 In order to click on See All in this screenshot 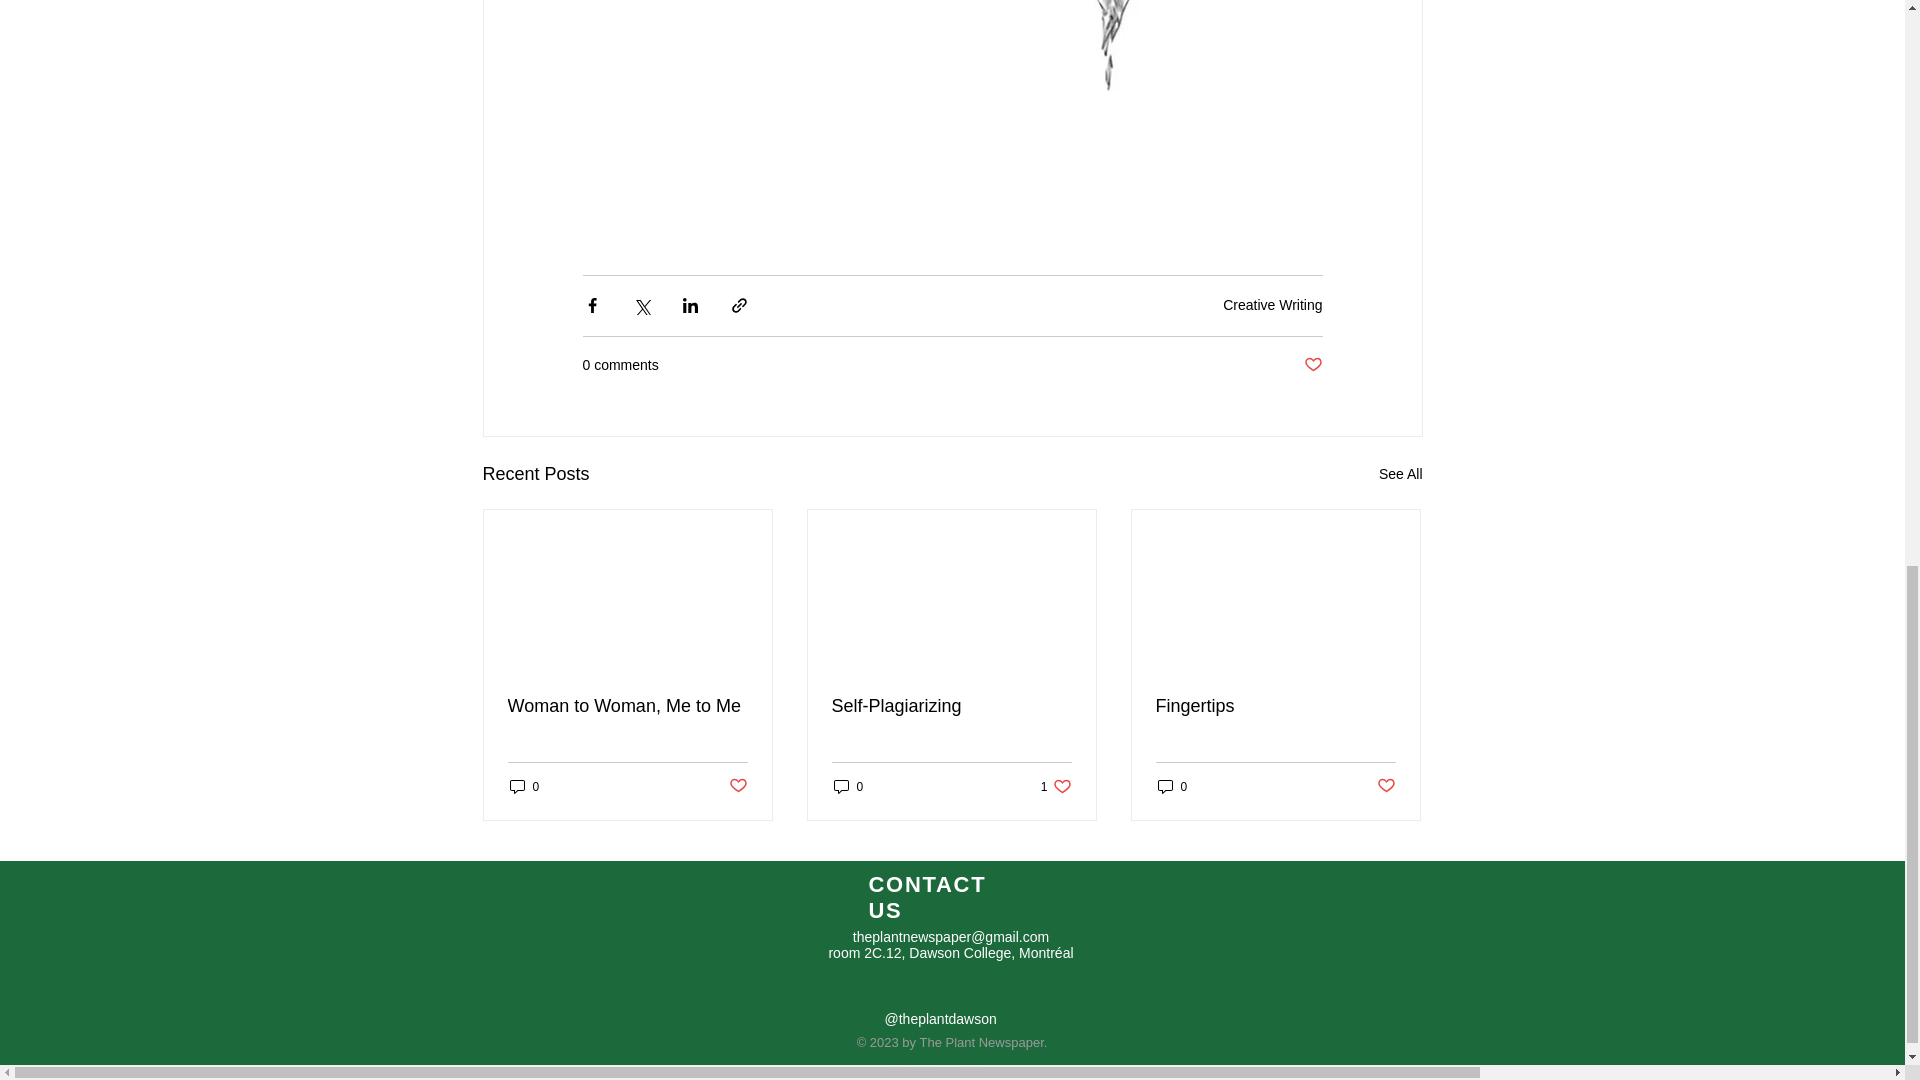, I will do `click(1400, 474)`.